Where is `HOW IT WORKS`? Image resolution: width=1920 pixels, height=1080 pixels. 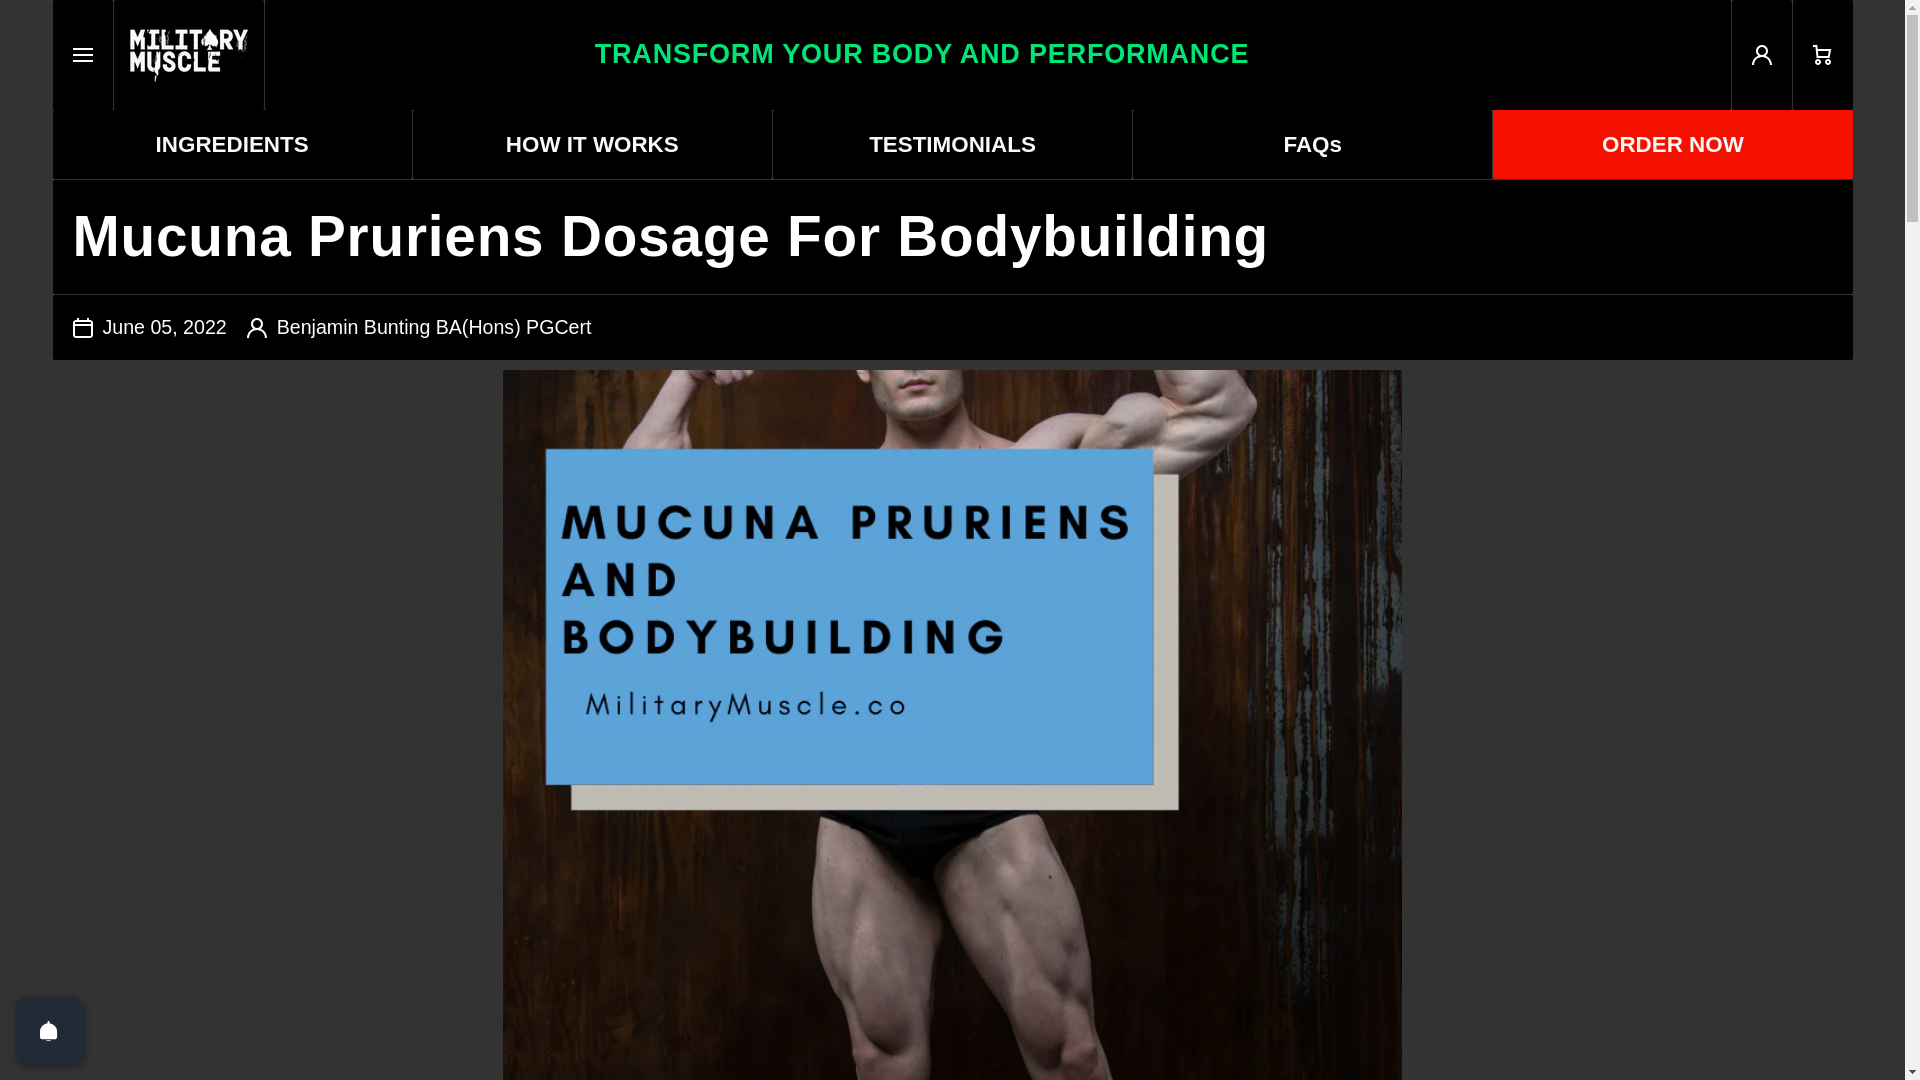 HOW IT WORKS is located at coordinates (592, 144).